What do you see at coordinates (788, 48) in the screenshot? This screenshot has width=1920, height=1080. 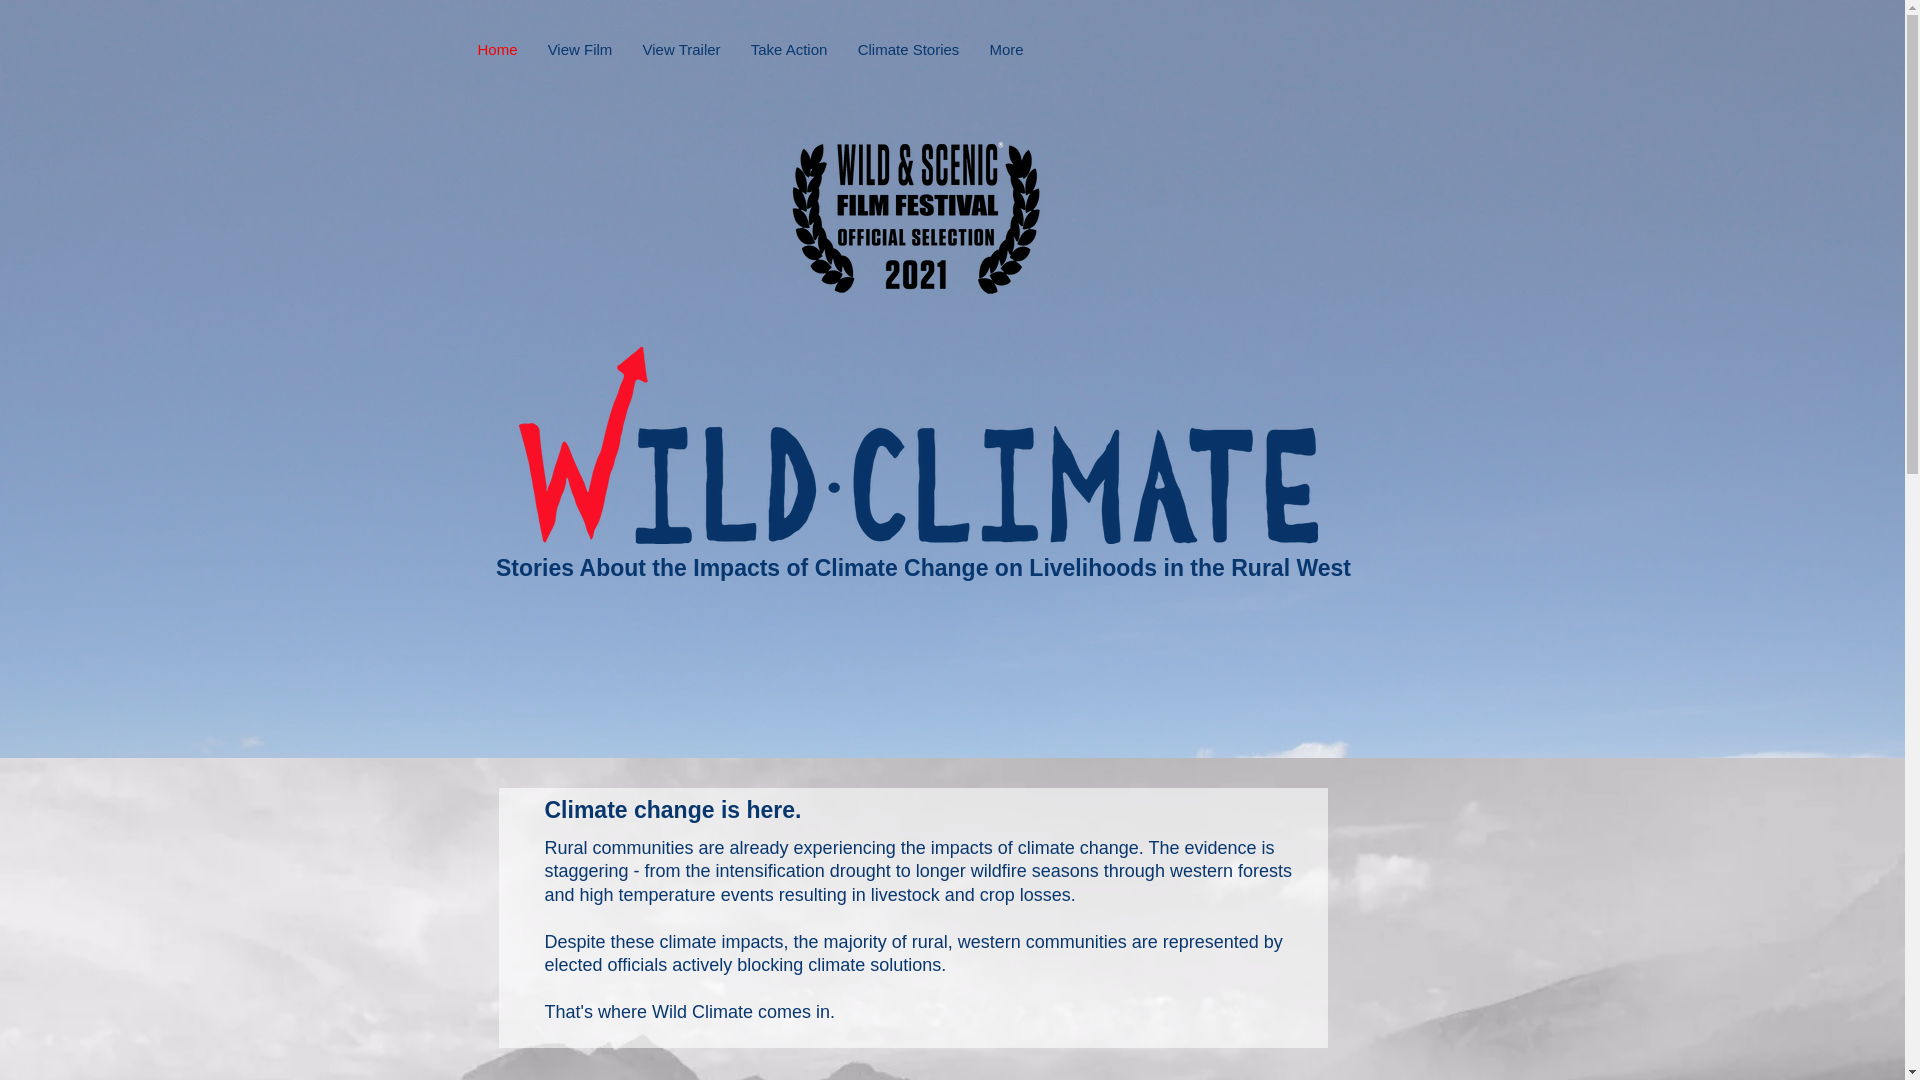 I see `Take Action` at bounding box center [788, 48].